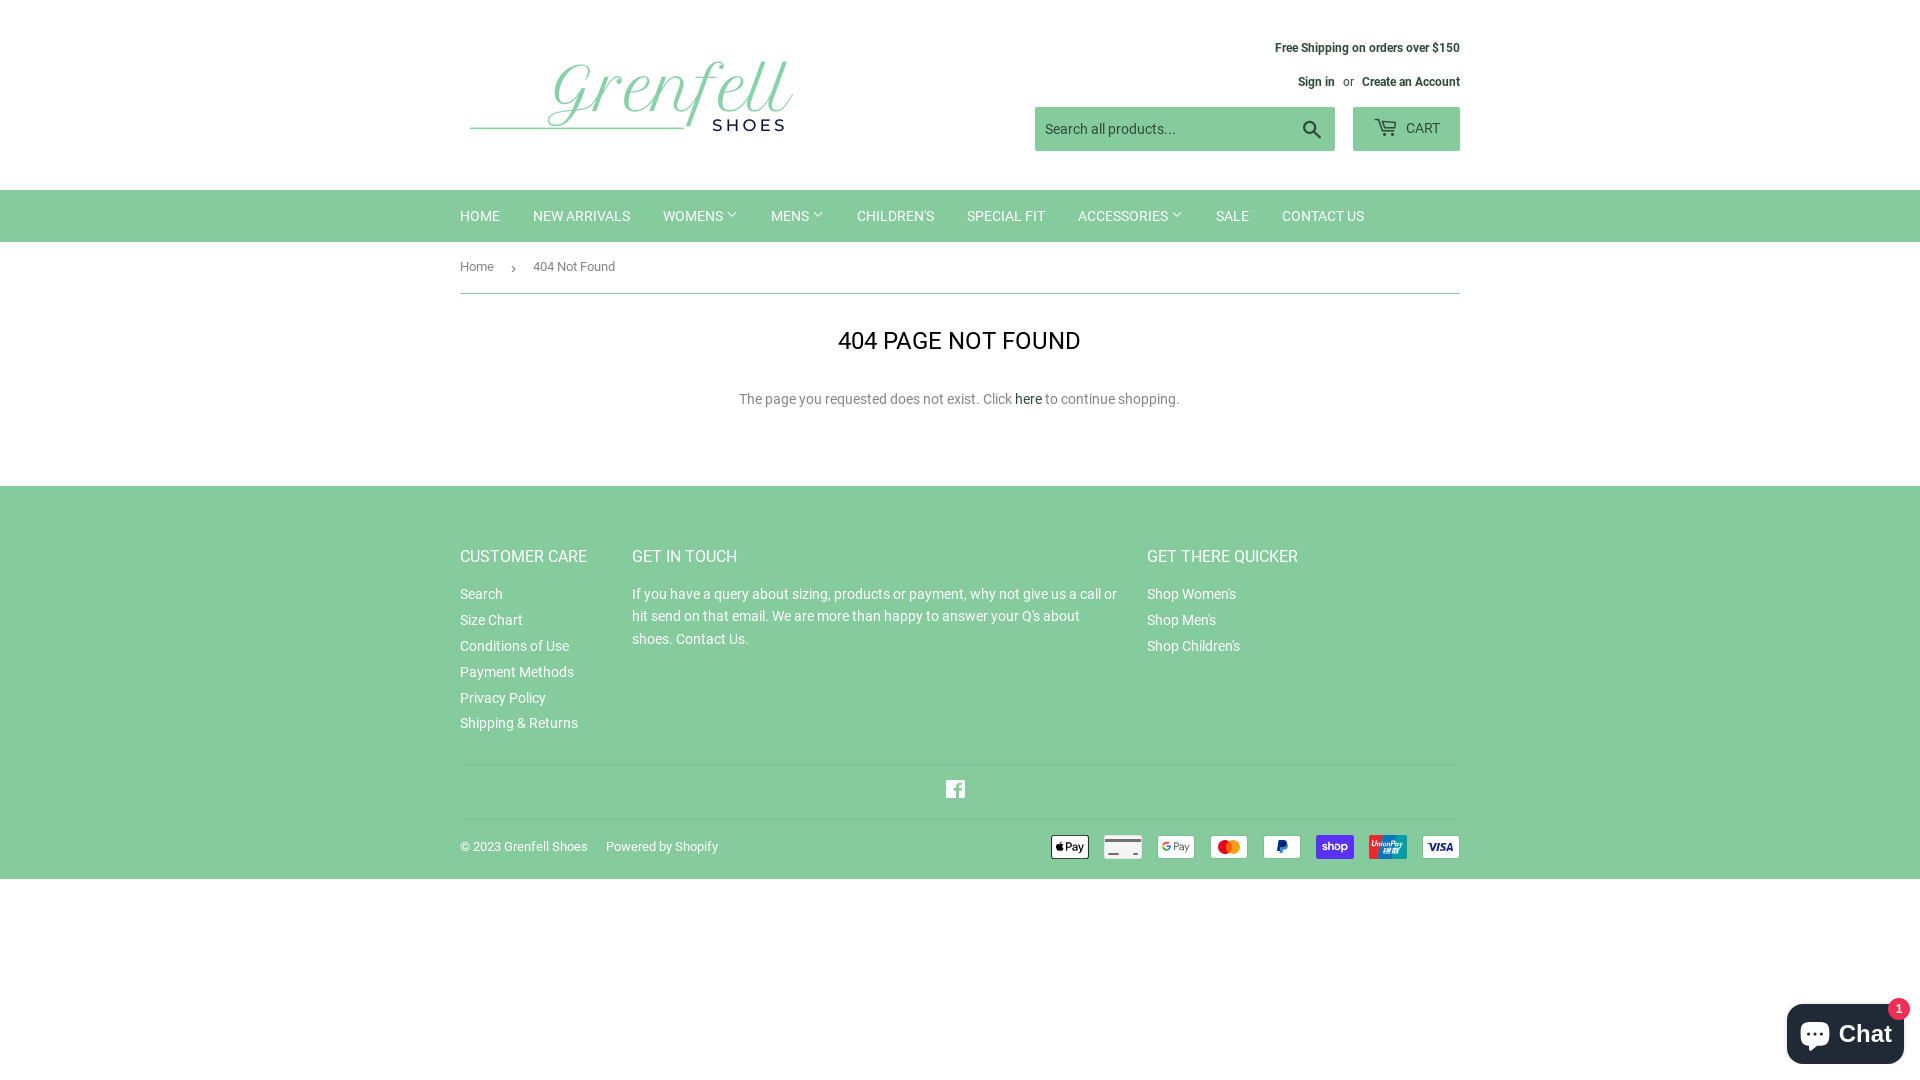 This screenshot has height=1080, width=1920. What do you see at coordinates (1192, 594) in the screenshot?
I see `Shop Women's` at bounding box center [1192, 594].